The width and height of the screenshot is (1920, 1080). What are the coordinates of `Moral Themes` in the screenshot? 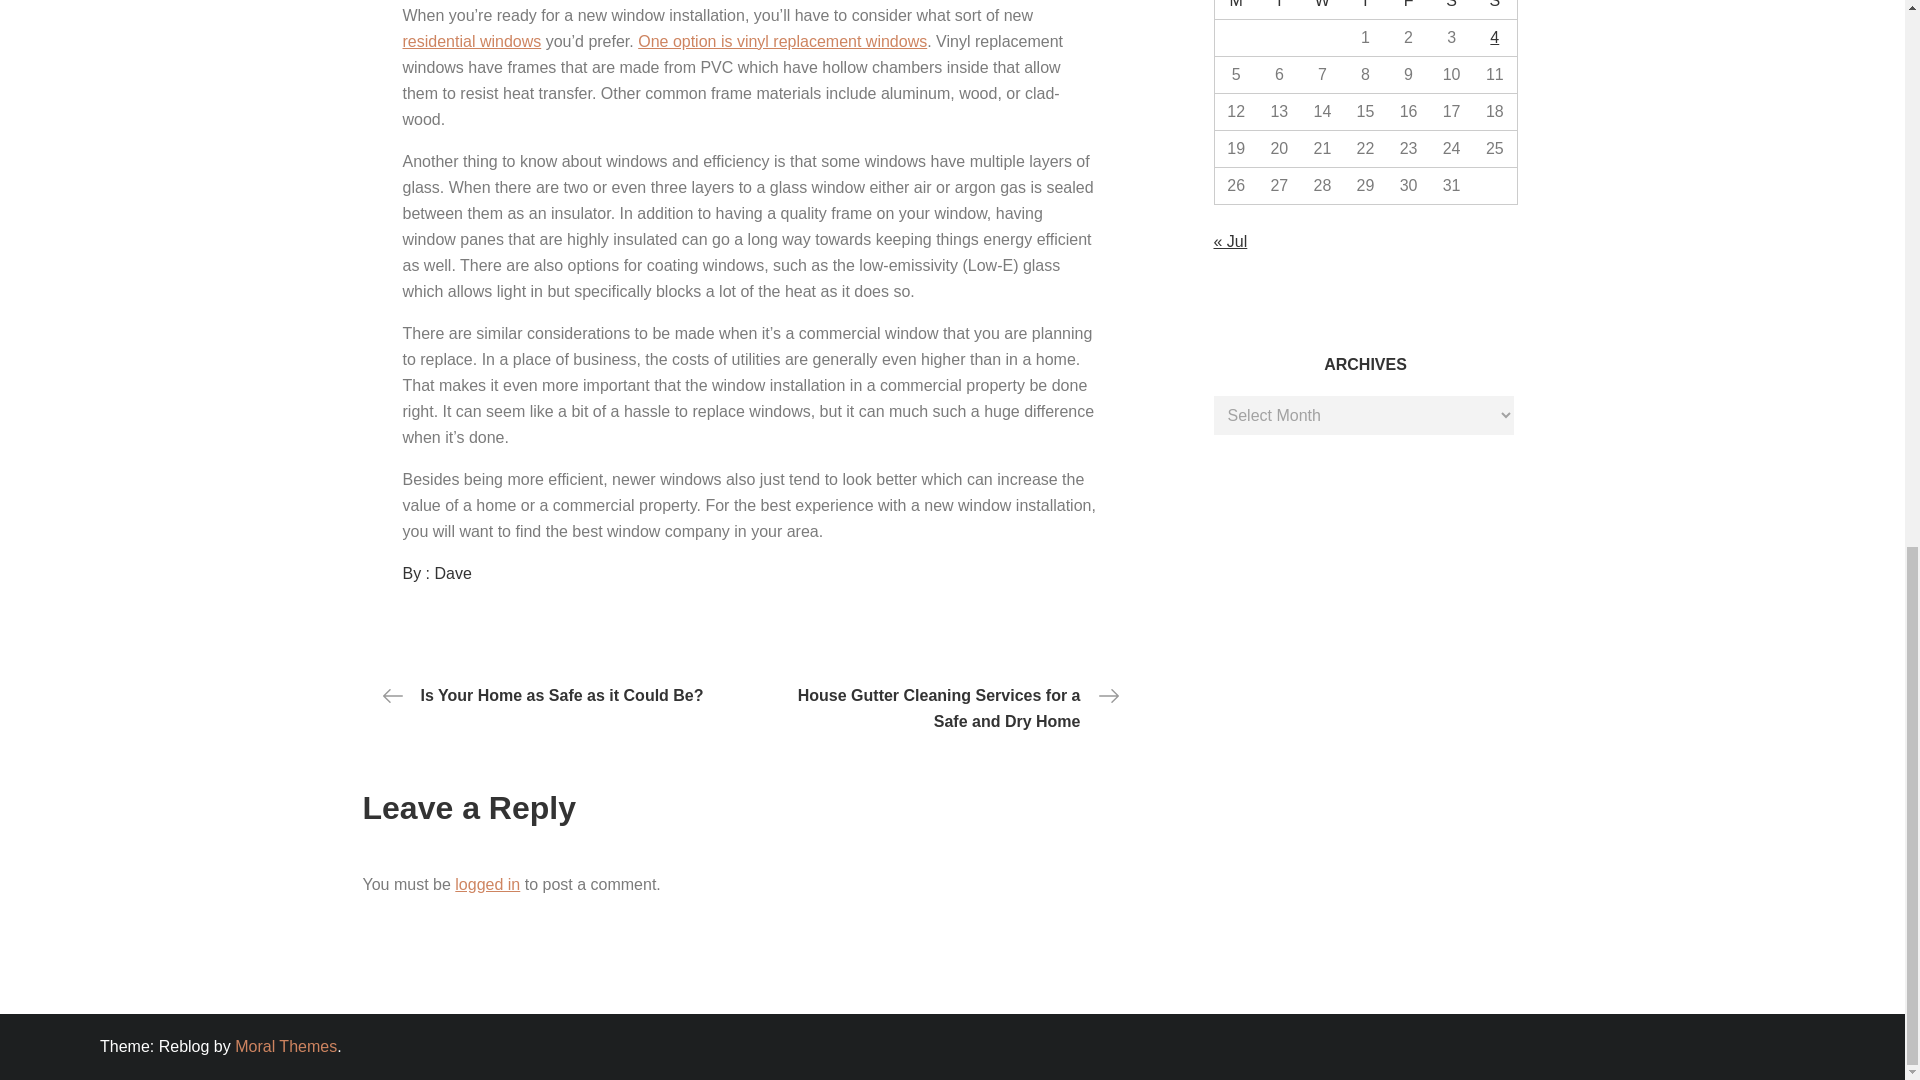 It's located at (286, 1046).